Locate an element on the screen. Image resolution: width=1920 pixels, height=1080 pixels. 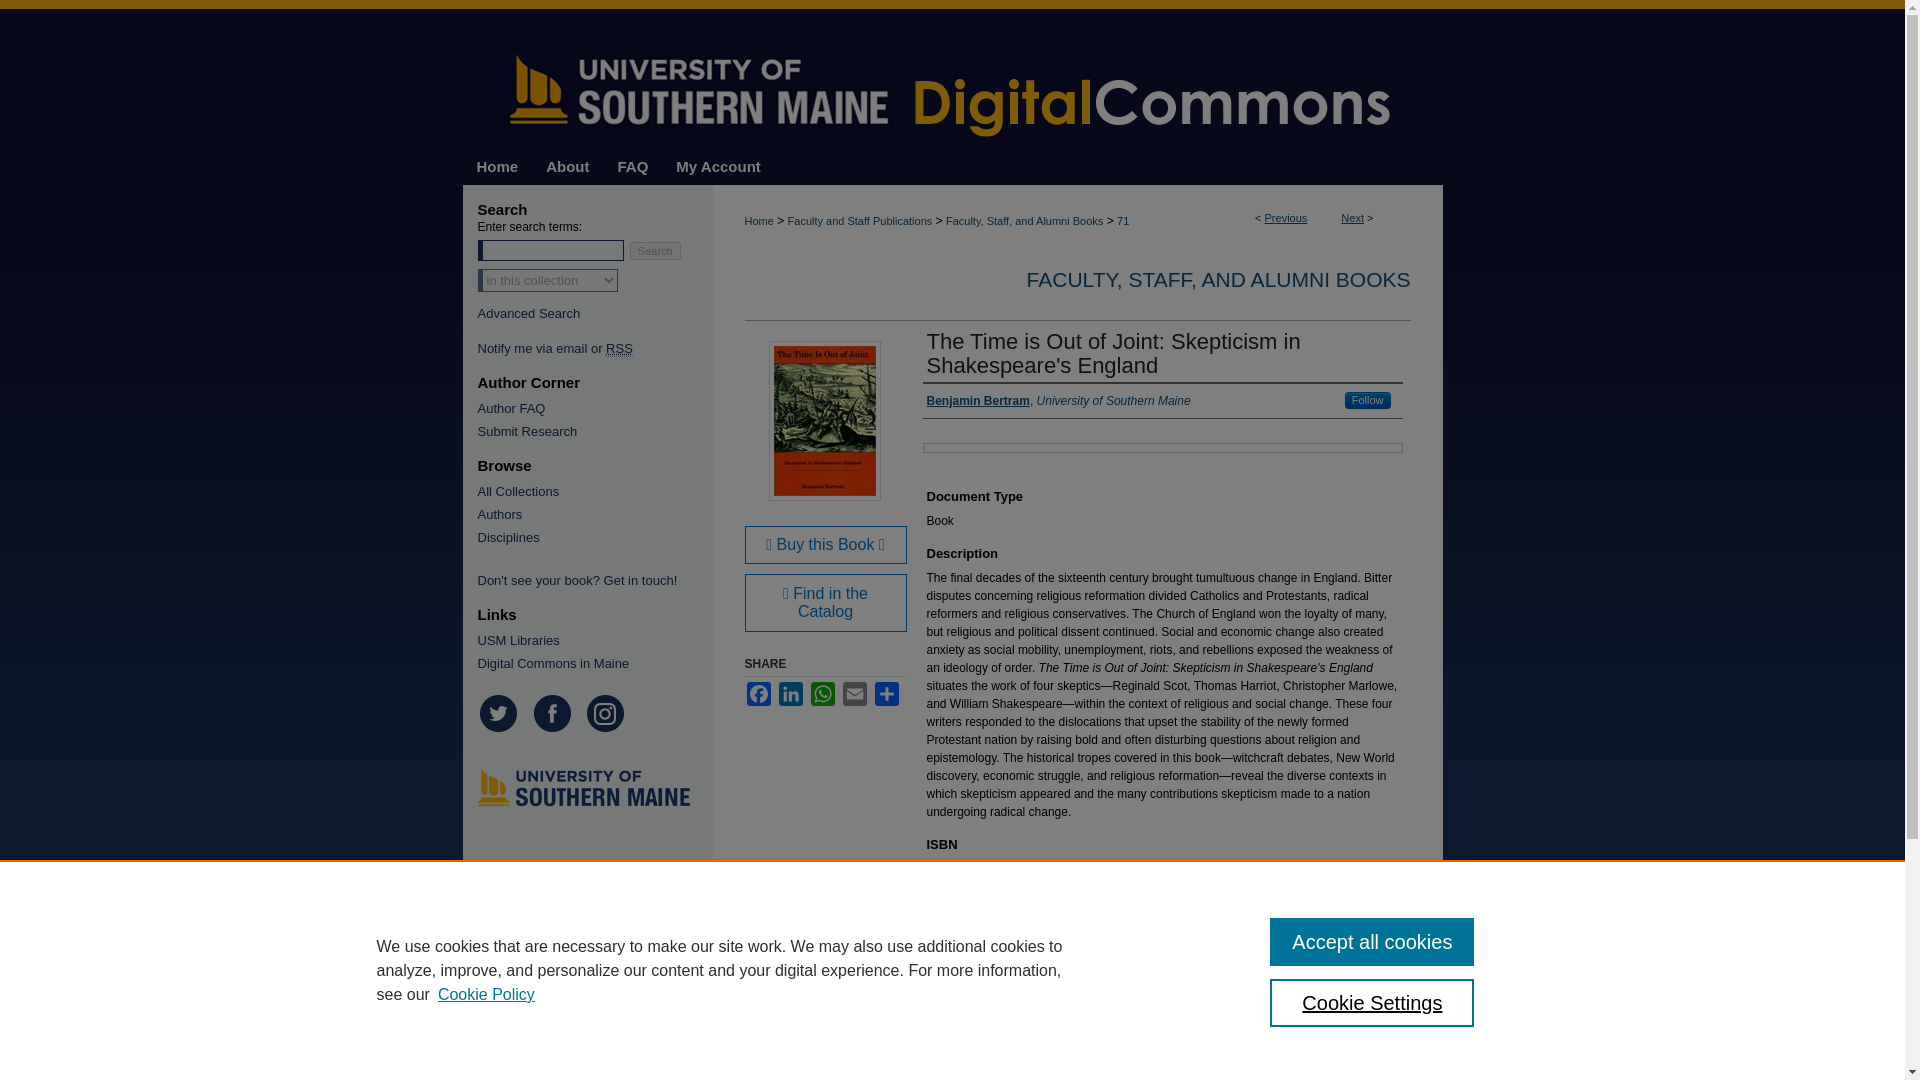
Email or RSS Notifications is located at coordinates (590, 348).